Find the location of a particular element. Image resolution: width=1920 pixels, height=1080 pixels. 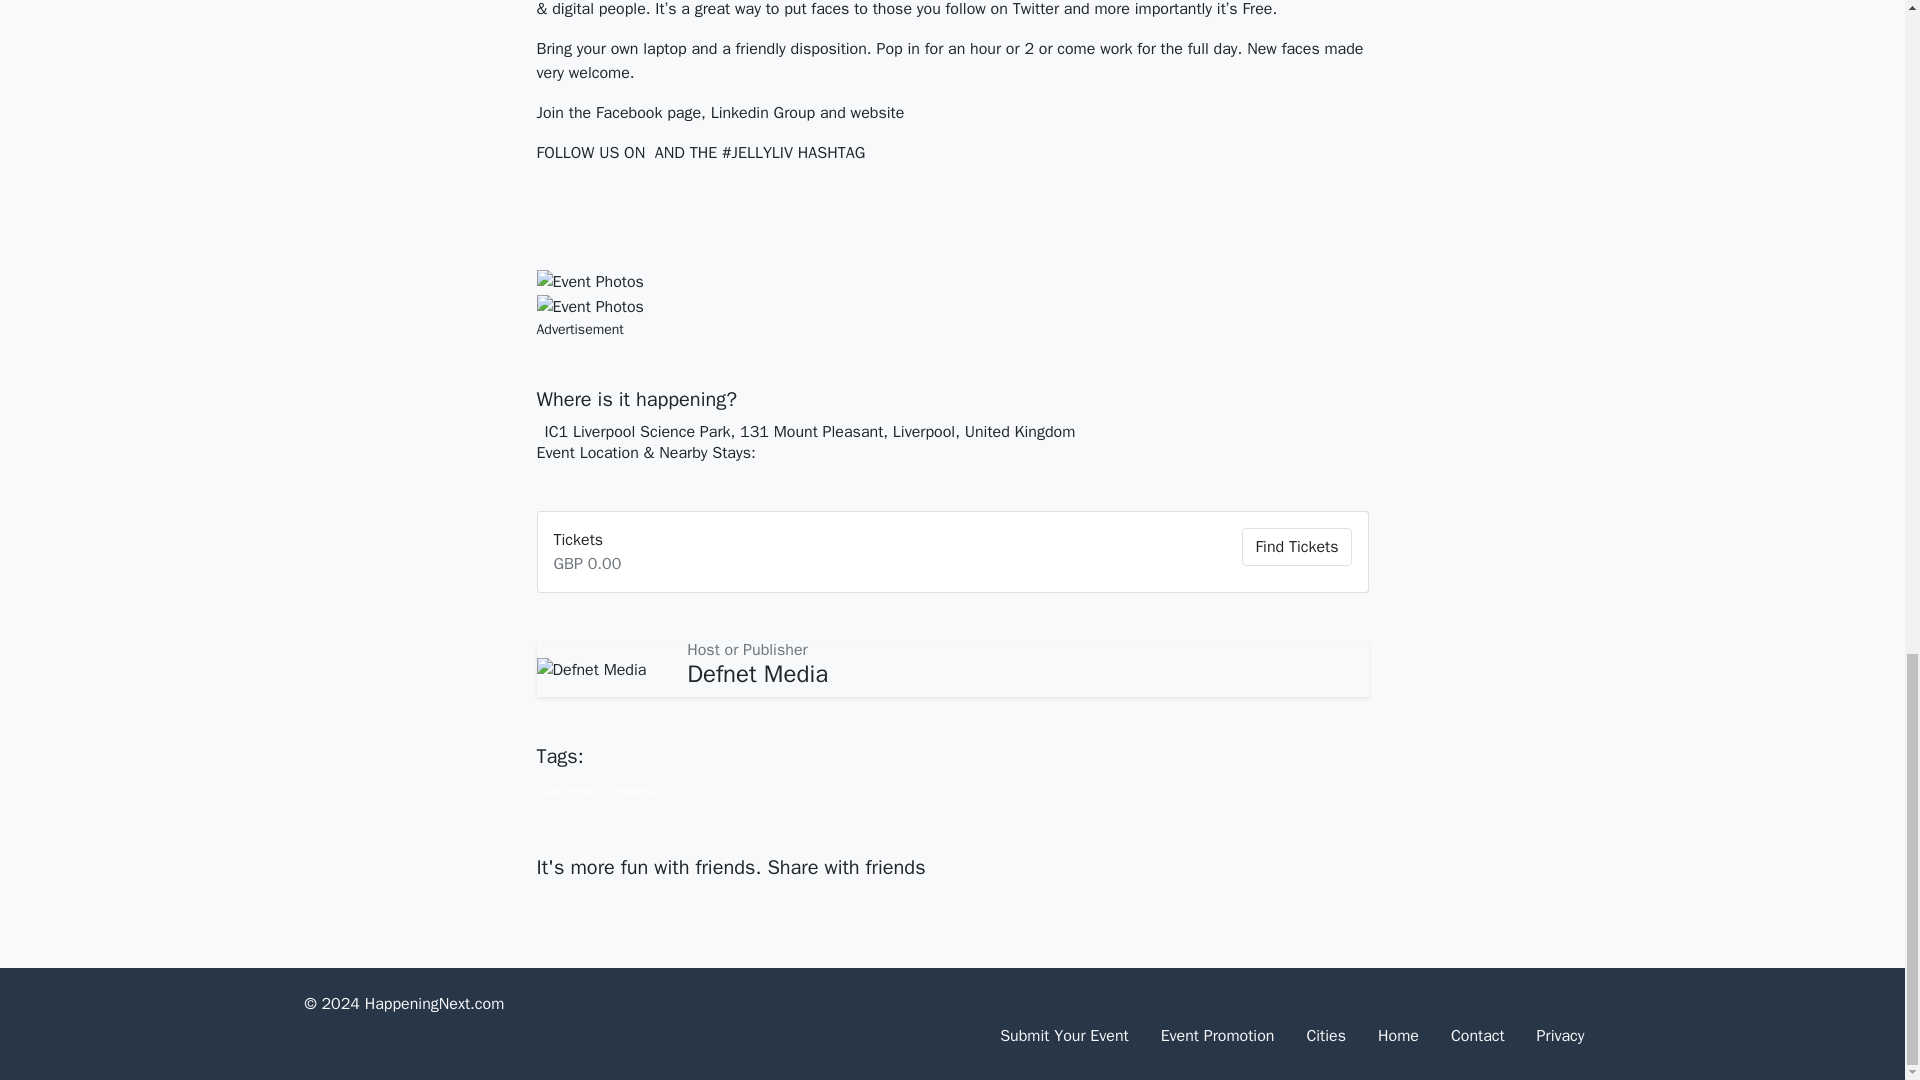

Contact is located at coordinates (1477, 1036).